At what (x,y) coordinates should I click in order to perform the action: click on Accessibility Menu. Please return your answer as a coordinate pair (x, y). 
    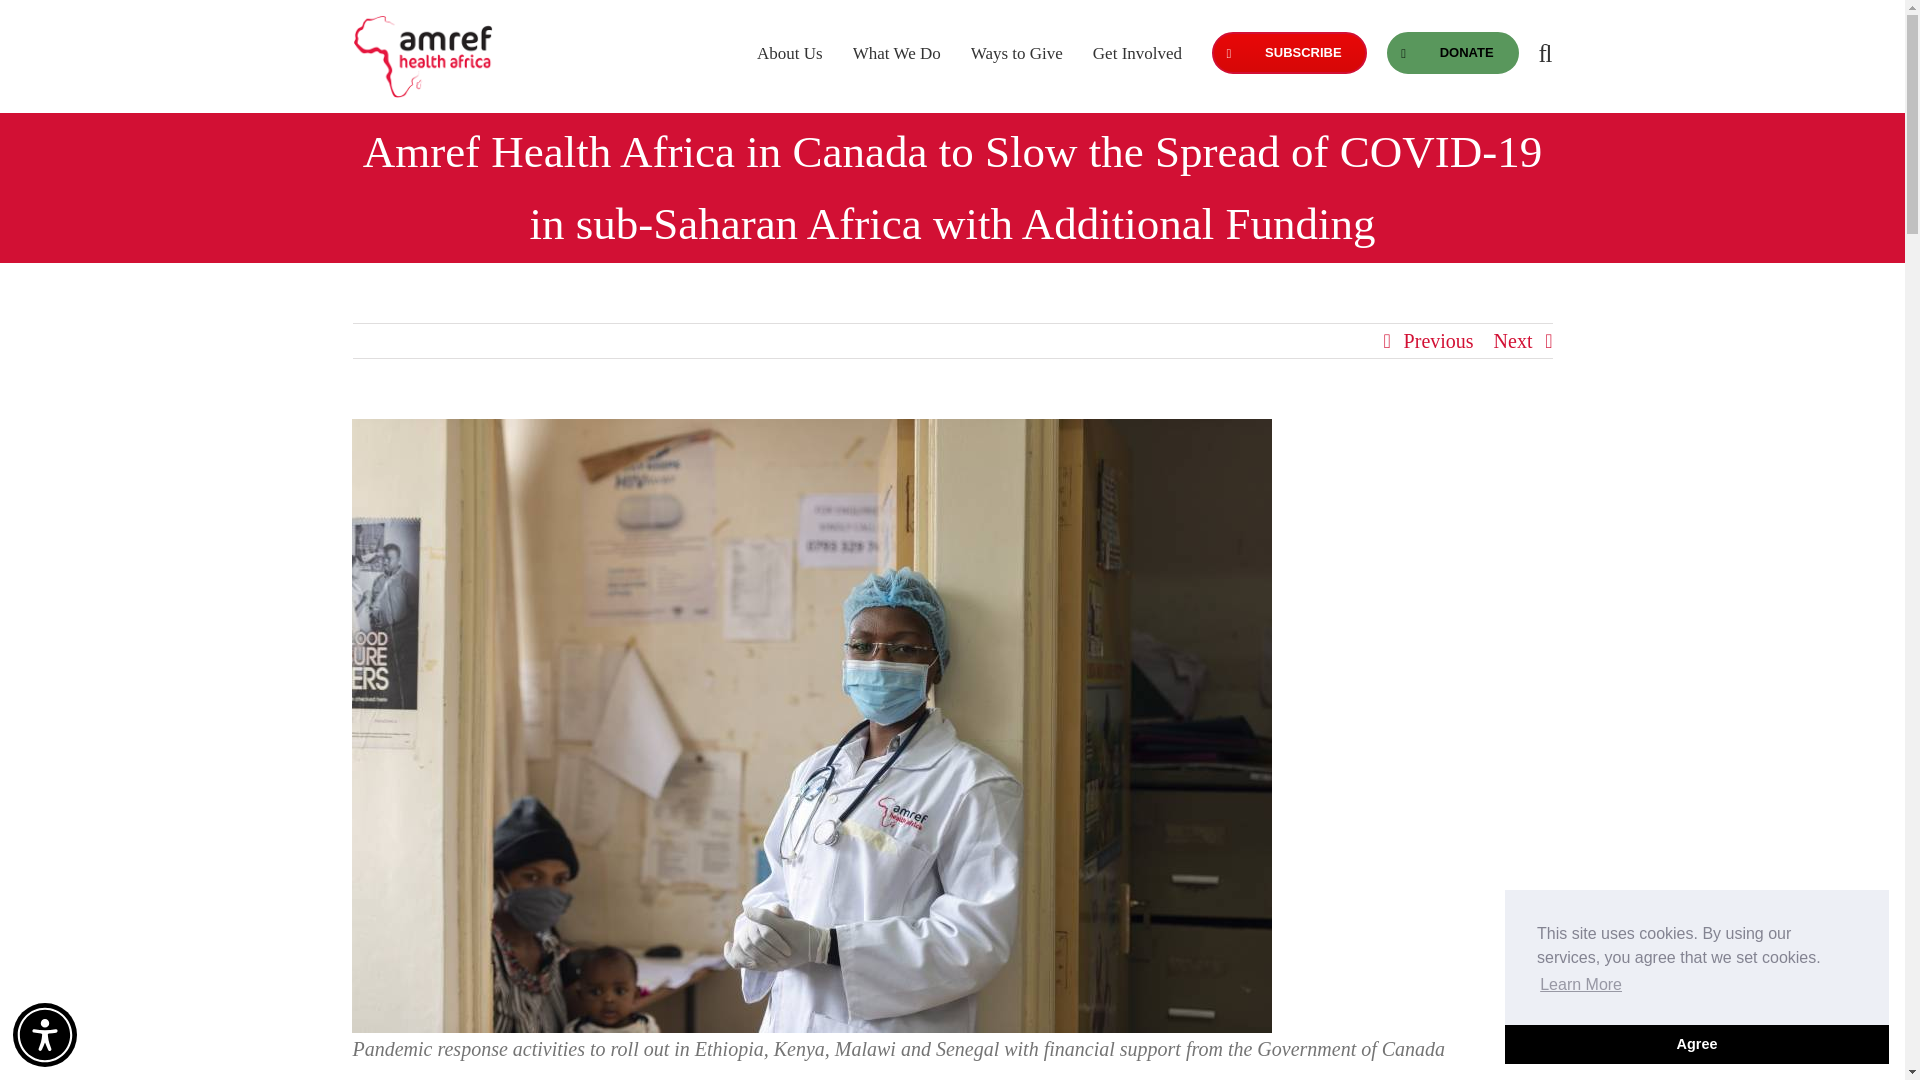
    Looking at the image, I should click on (44, 1035).